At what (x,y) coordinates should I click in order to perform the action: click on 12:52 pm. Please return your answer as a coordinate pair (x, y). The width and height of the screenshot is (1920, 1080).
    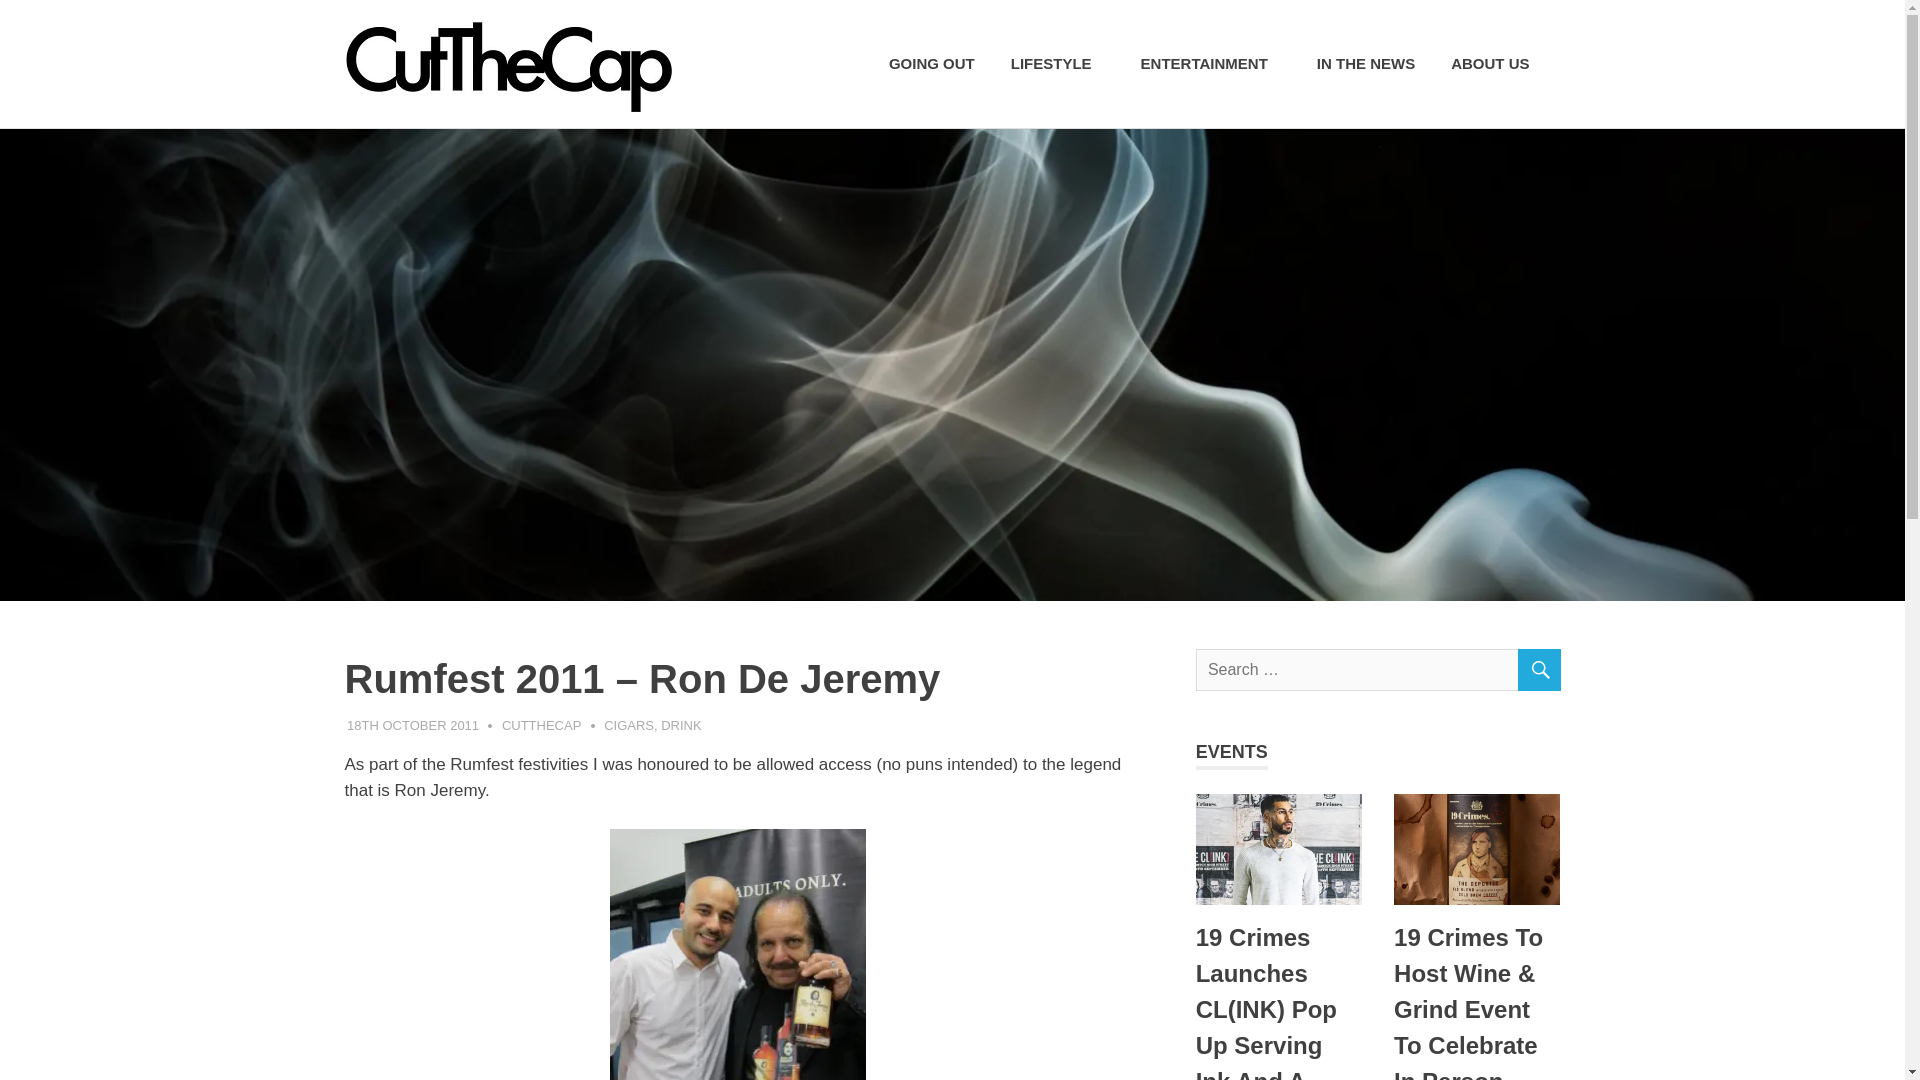
    Looking at the image, I should click on (412, 726).